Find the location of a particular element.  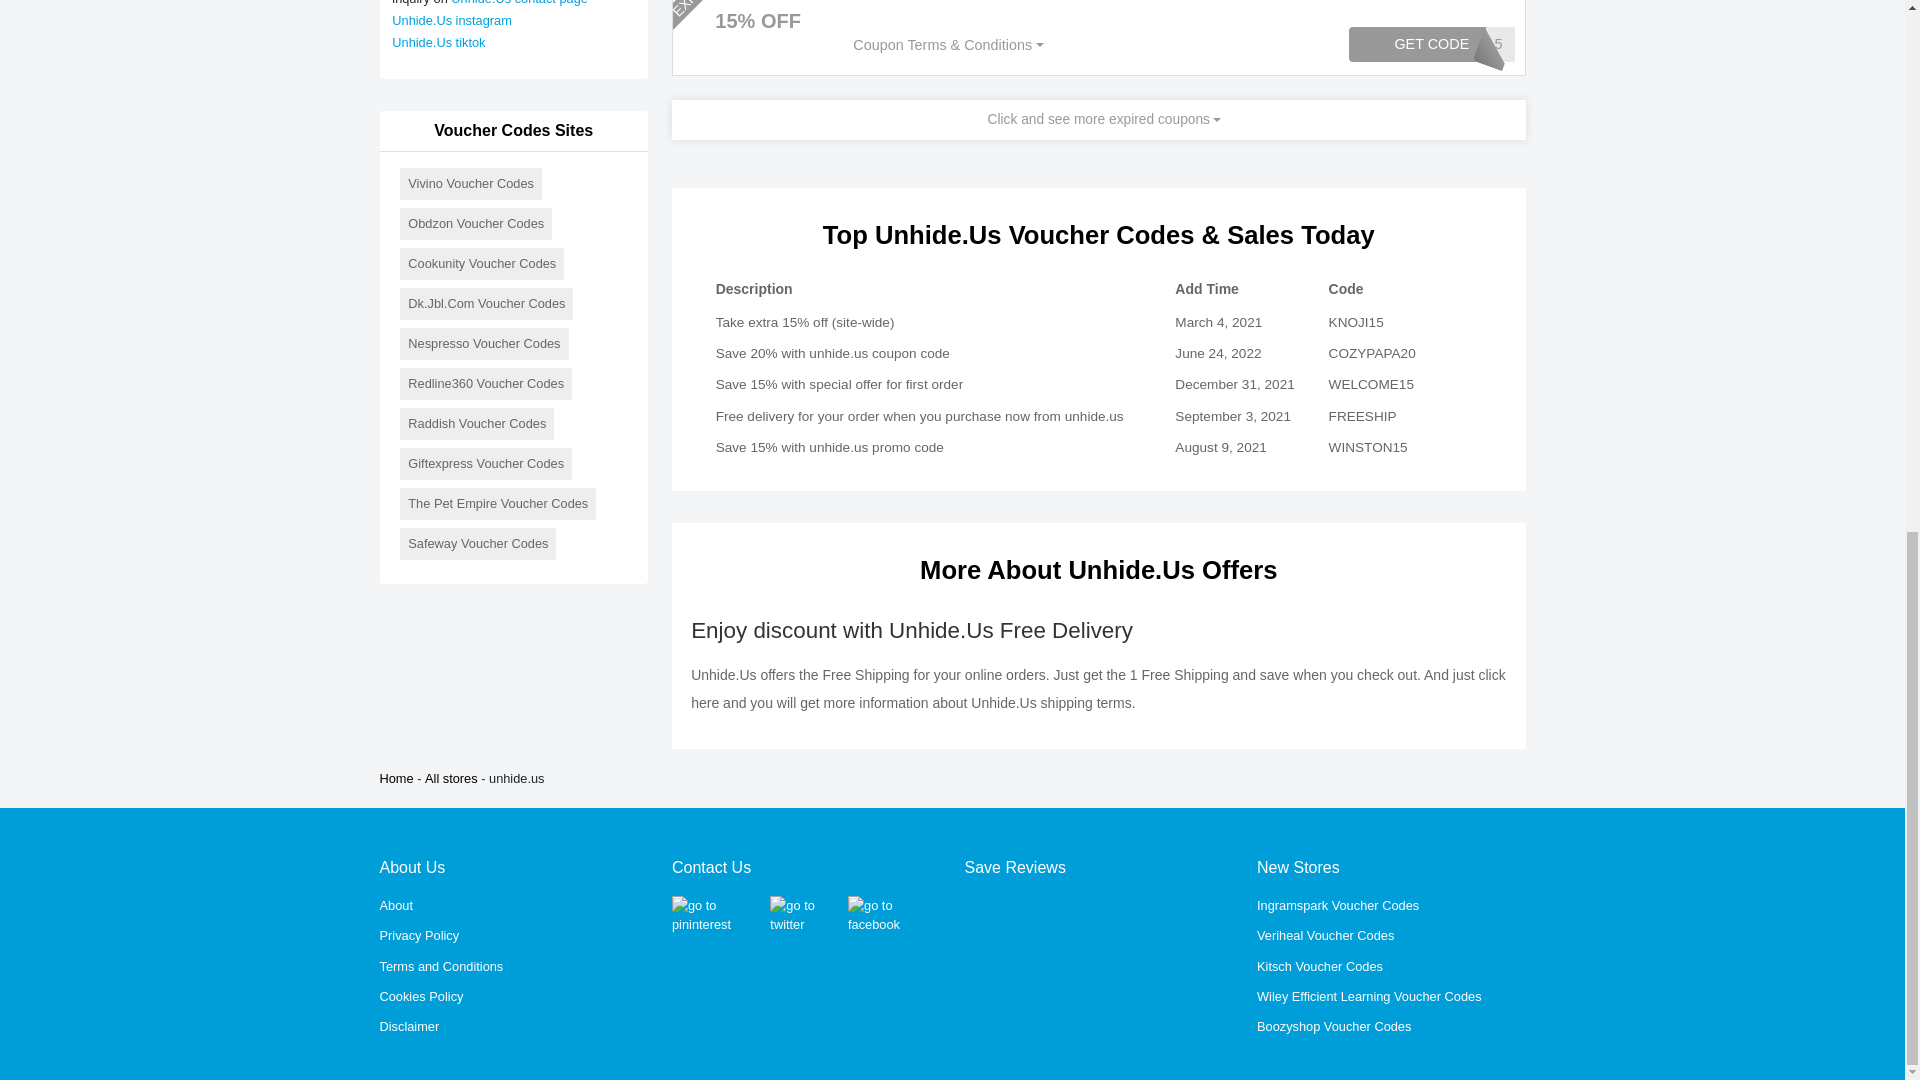

The Pet Empire Voucher Codes is located at coordinates (497, 504).